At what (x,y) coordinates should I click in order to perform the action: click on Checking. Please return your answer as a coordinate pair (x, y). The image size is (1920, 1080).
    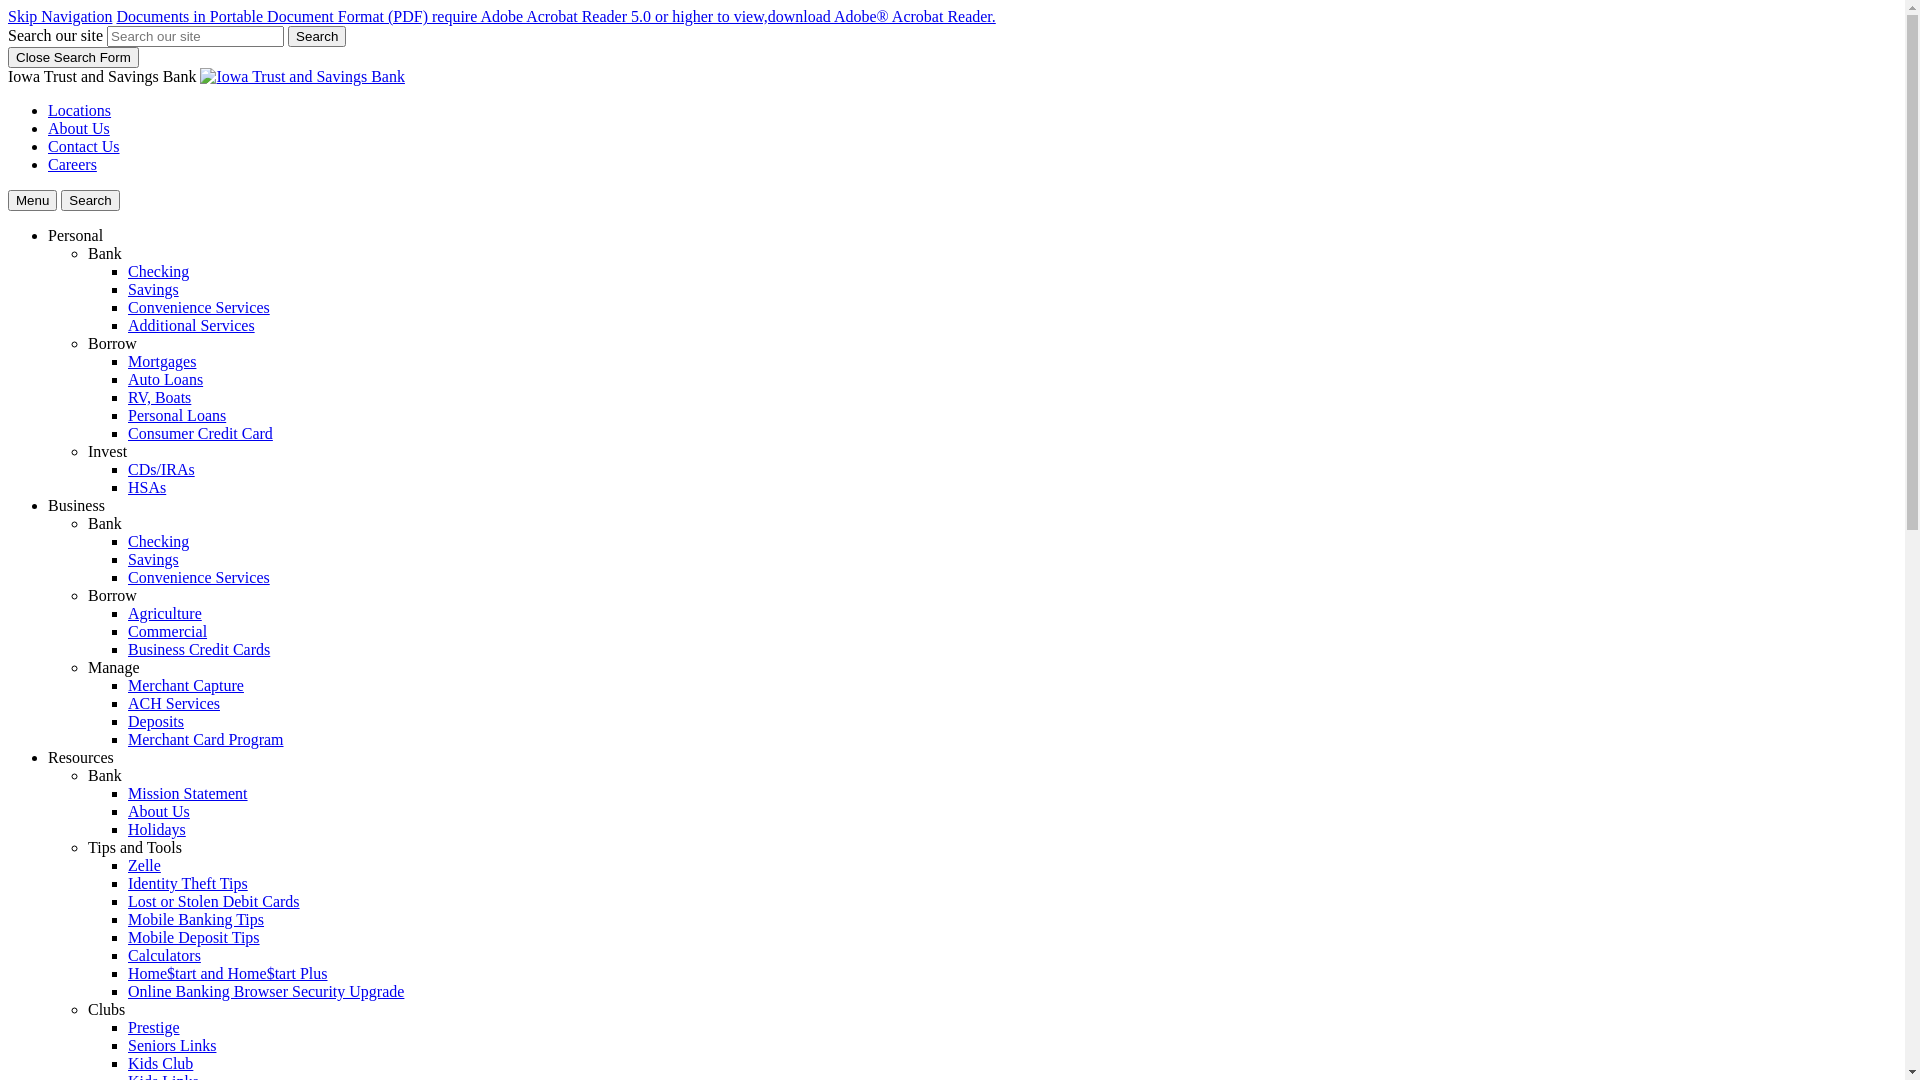
    Looking at the image, I should click on (158, 272).